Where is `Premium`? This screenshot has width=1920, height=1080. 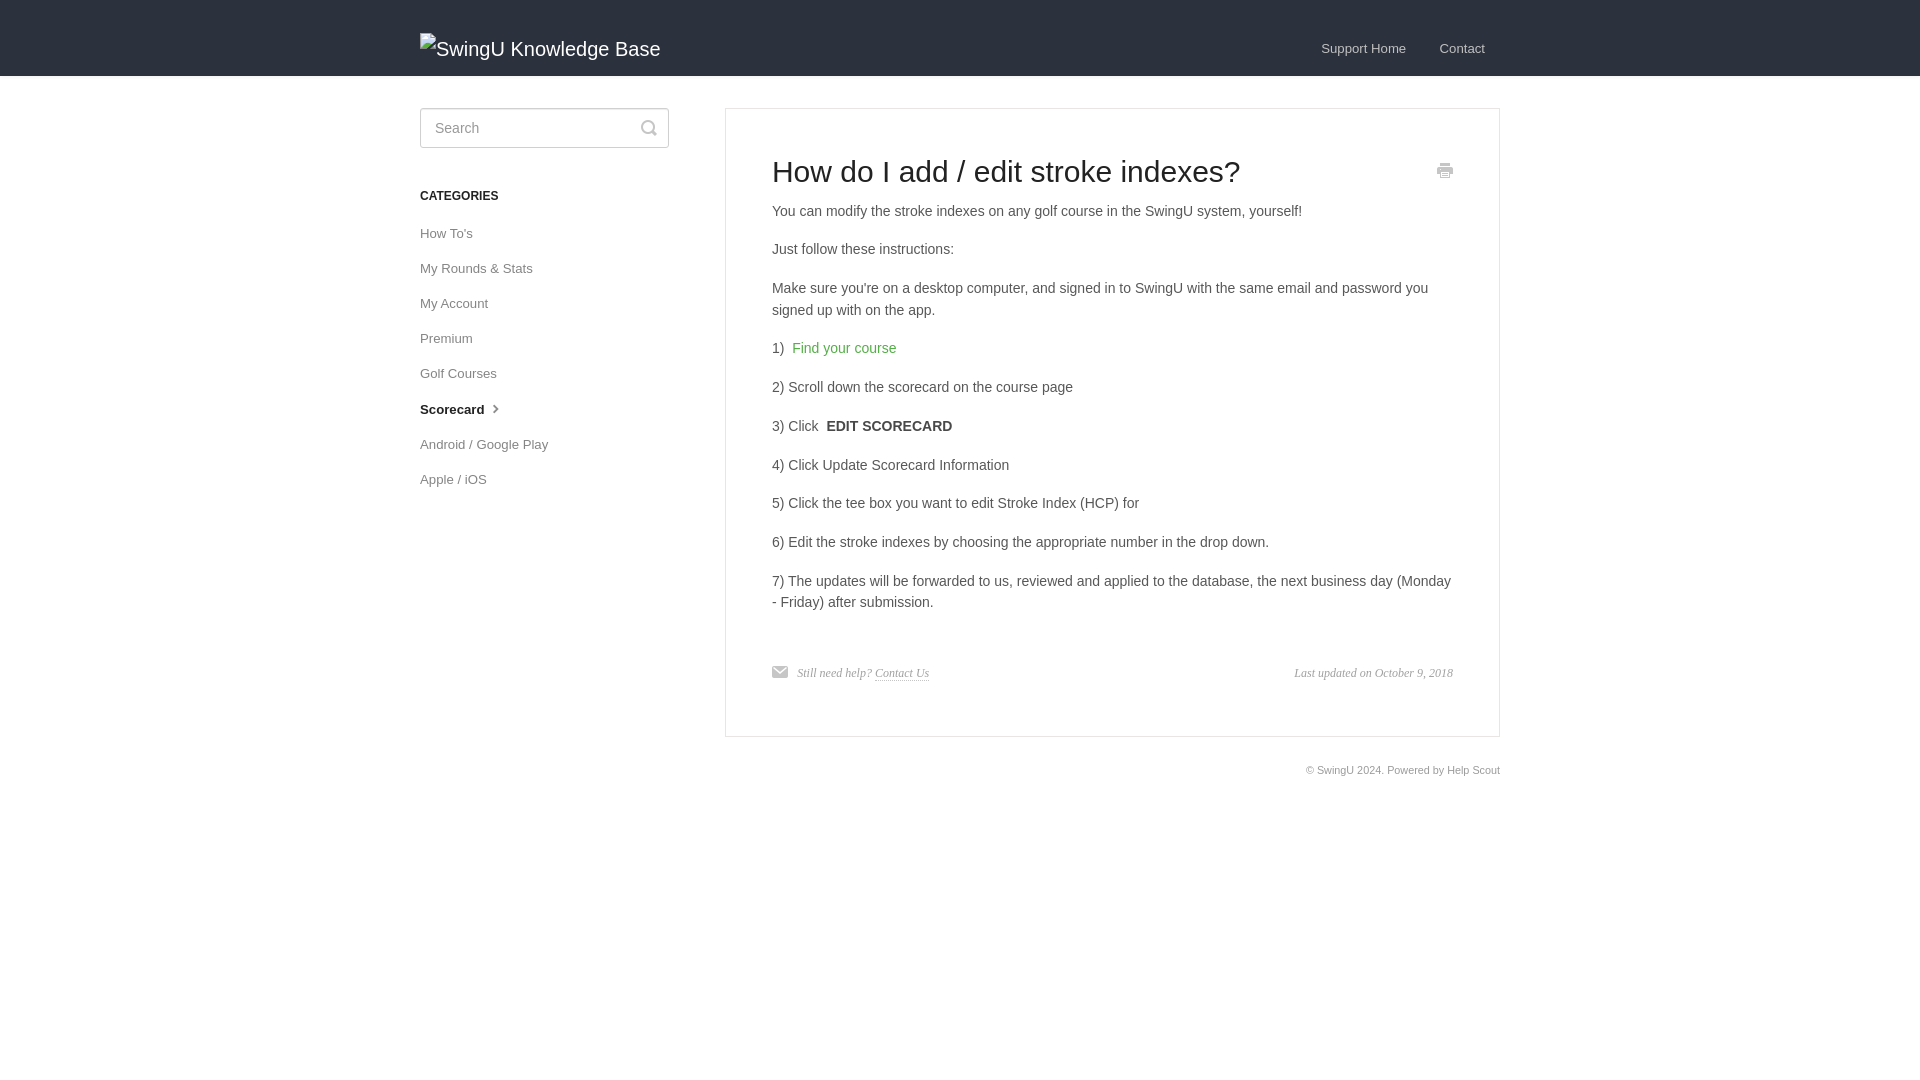 Premium is located at coordinates (454, 338).